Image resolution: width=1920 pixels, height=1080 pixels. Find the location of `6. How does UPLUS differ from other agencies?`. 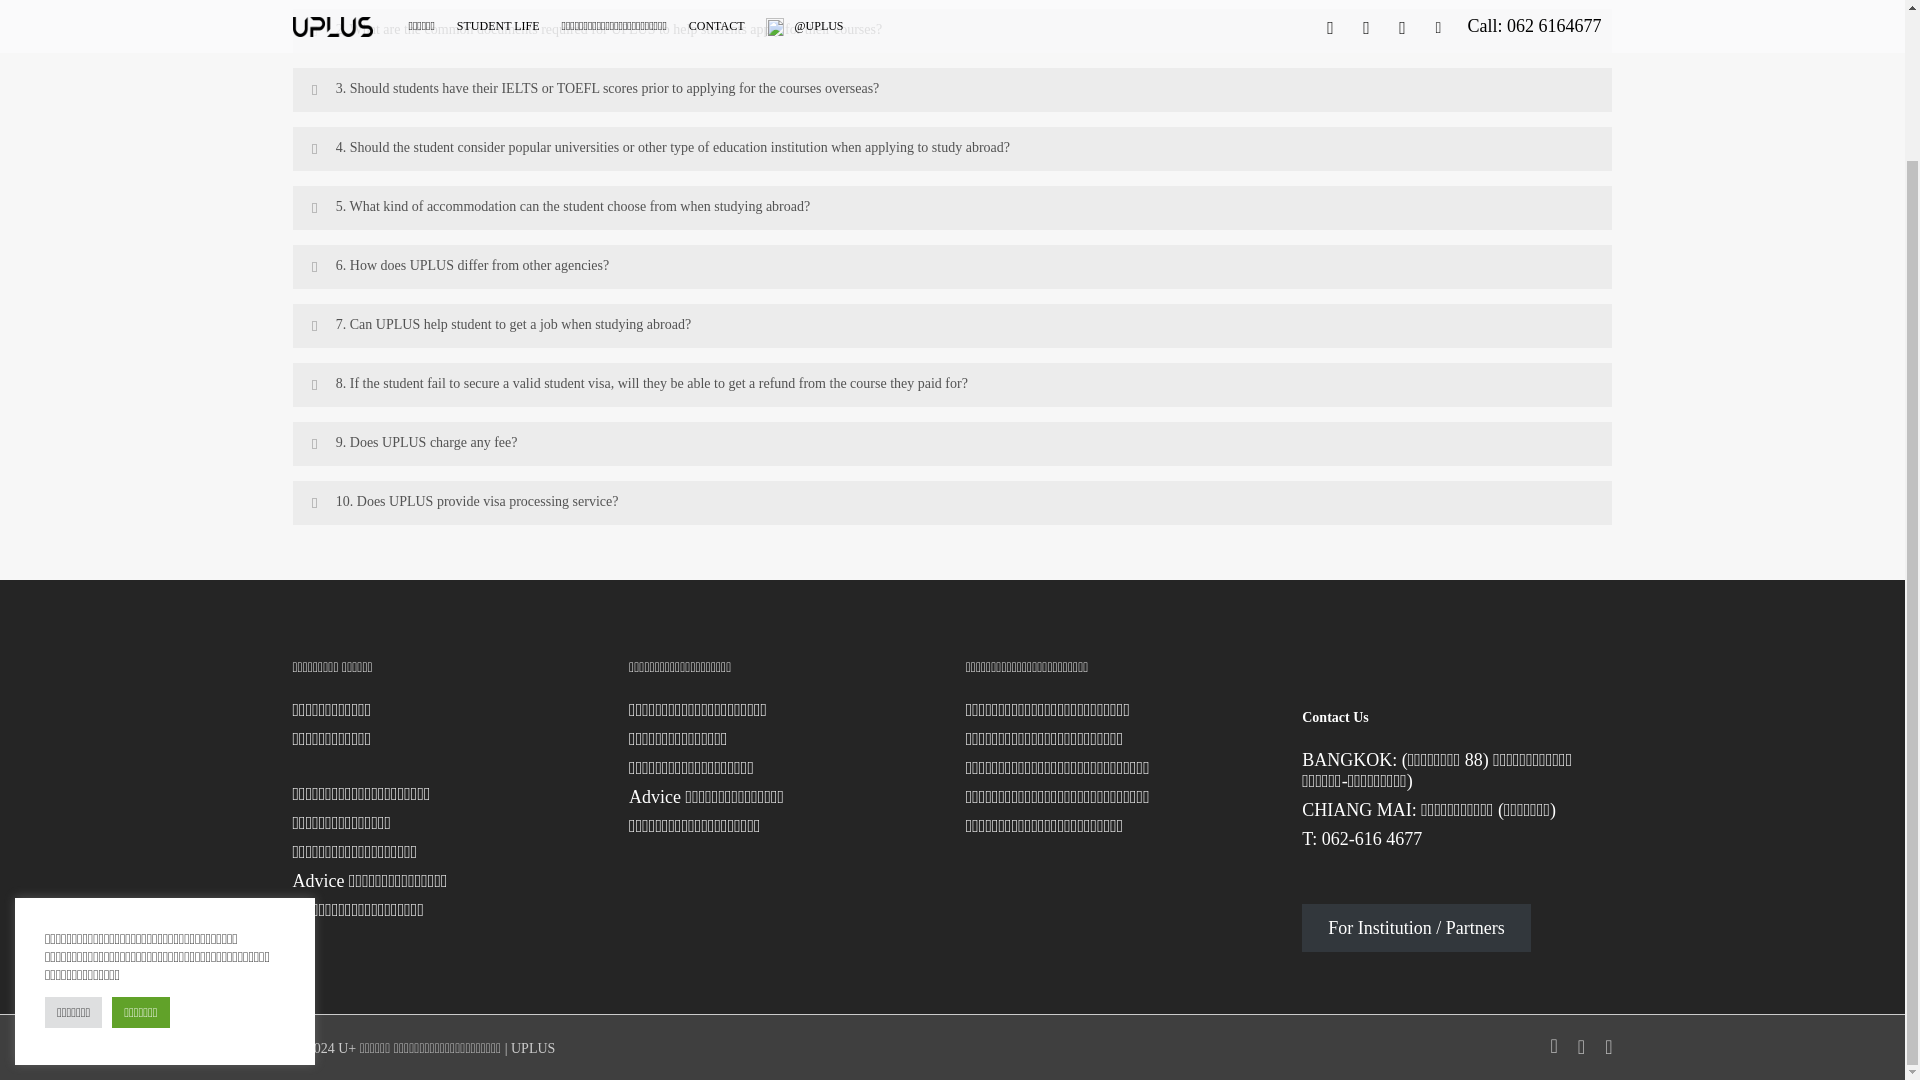

6. How does UPLUS differ from other agencies? is located at coordinates (952, 267).